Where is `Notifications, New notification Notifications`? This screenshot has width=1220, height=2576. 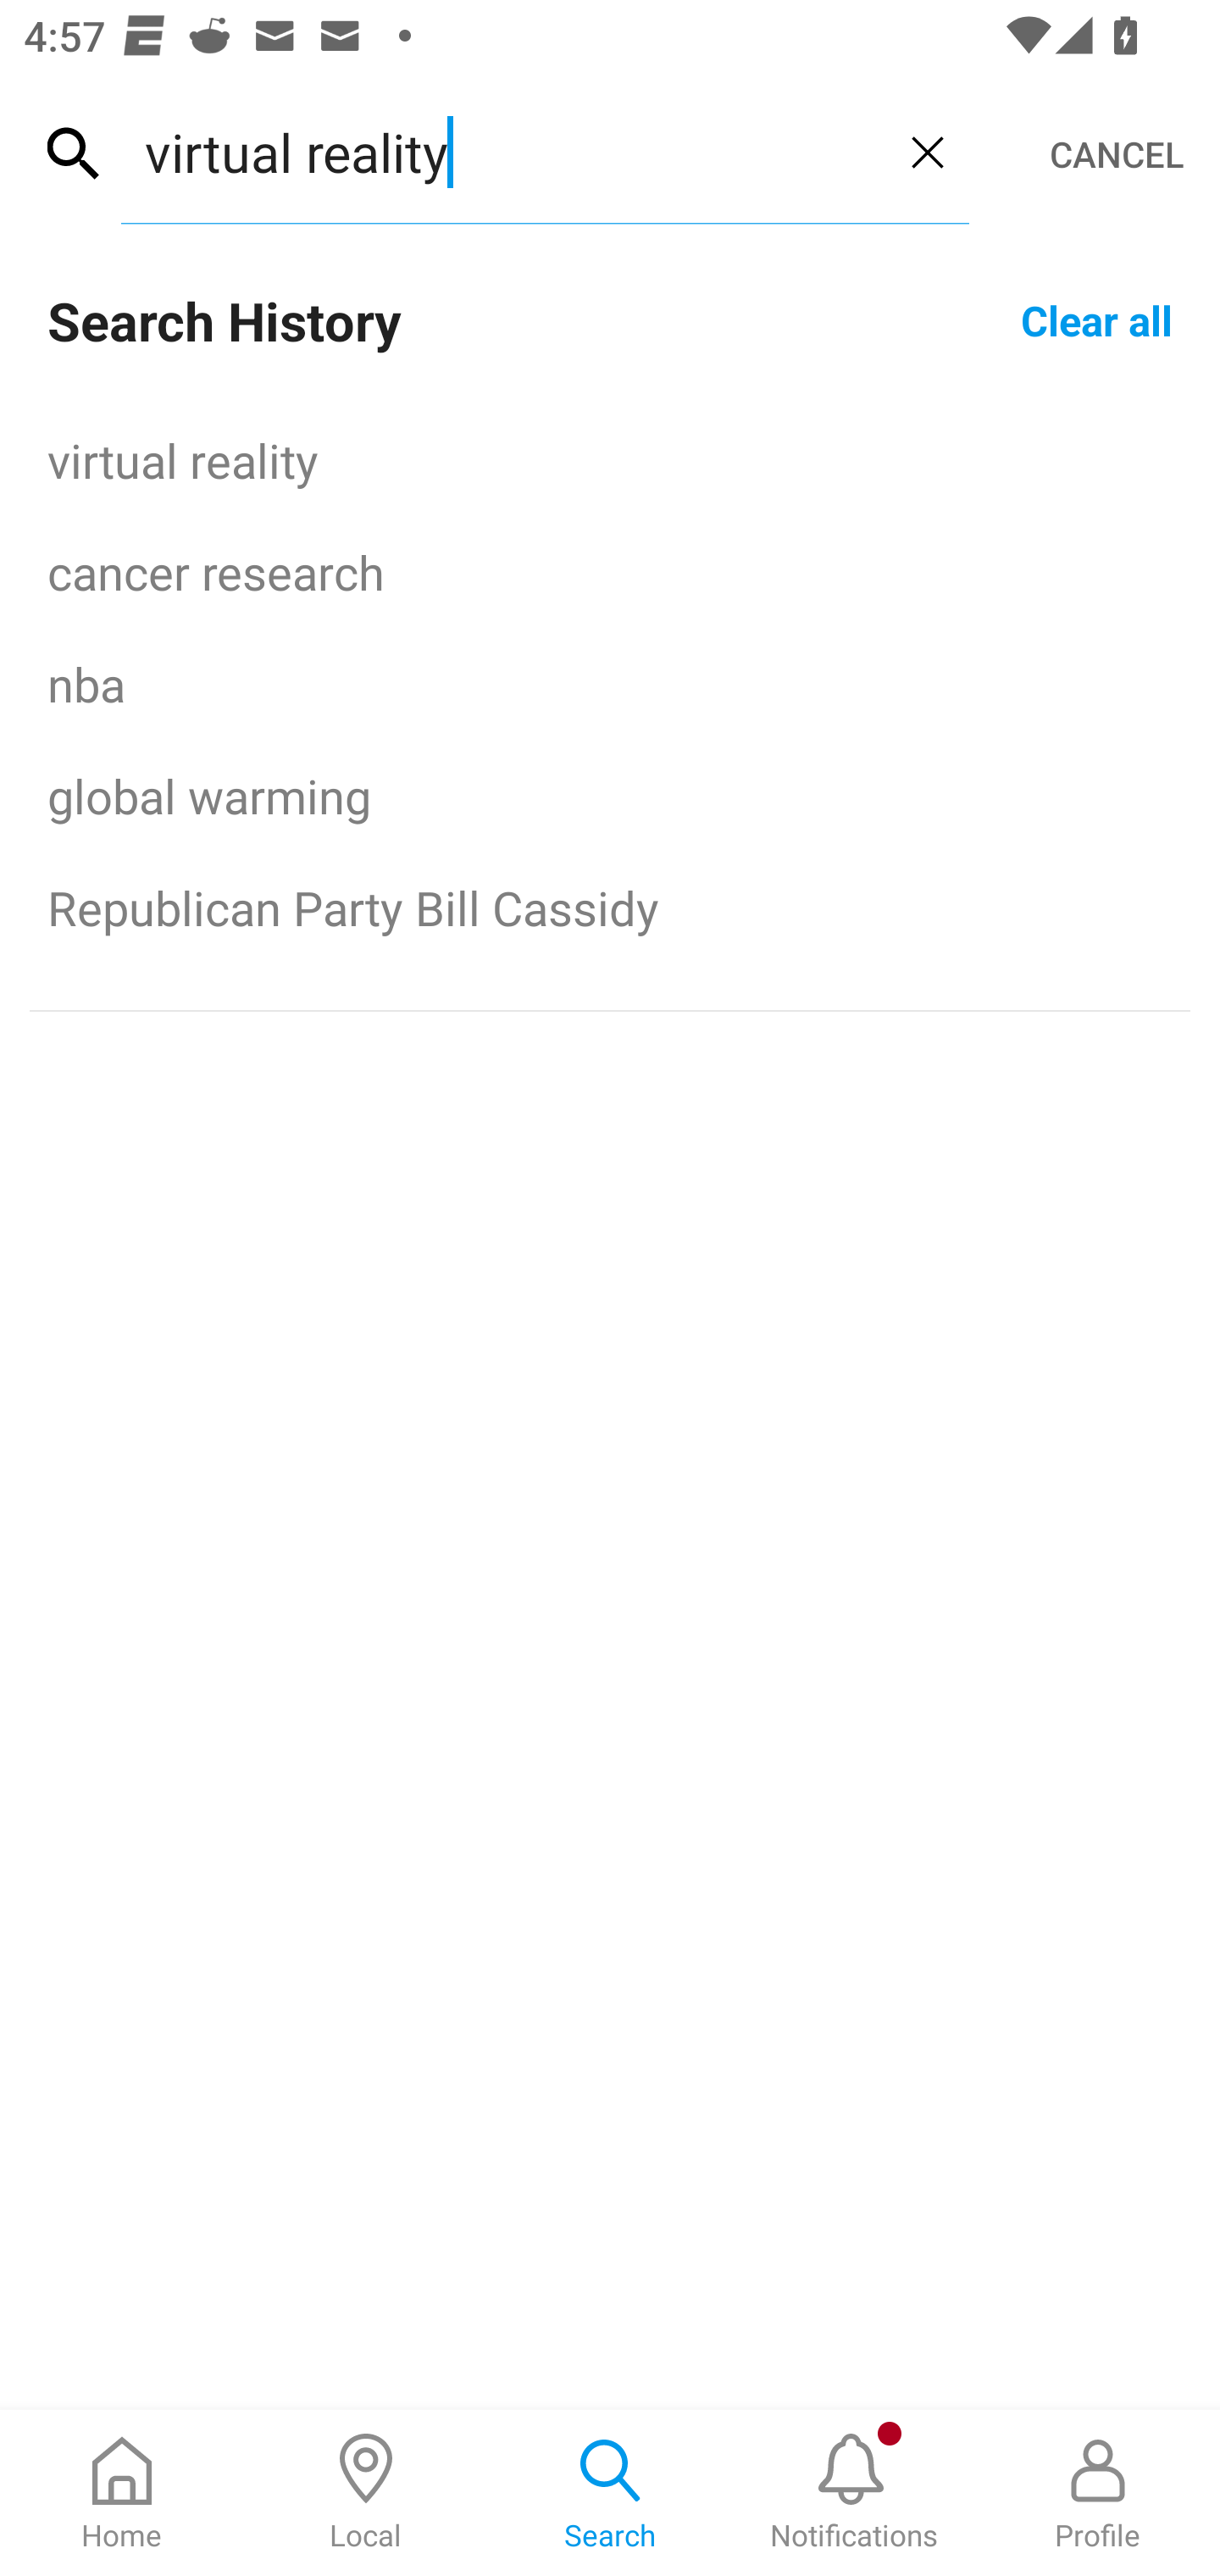
Notifications, New notification Notifications is located at coordinates (854, 2493).